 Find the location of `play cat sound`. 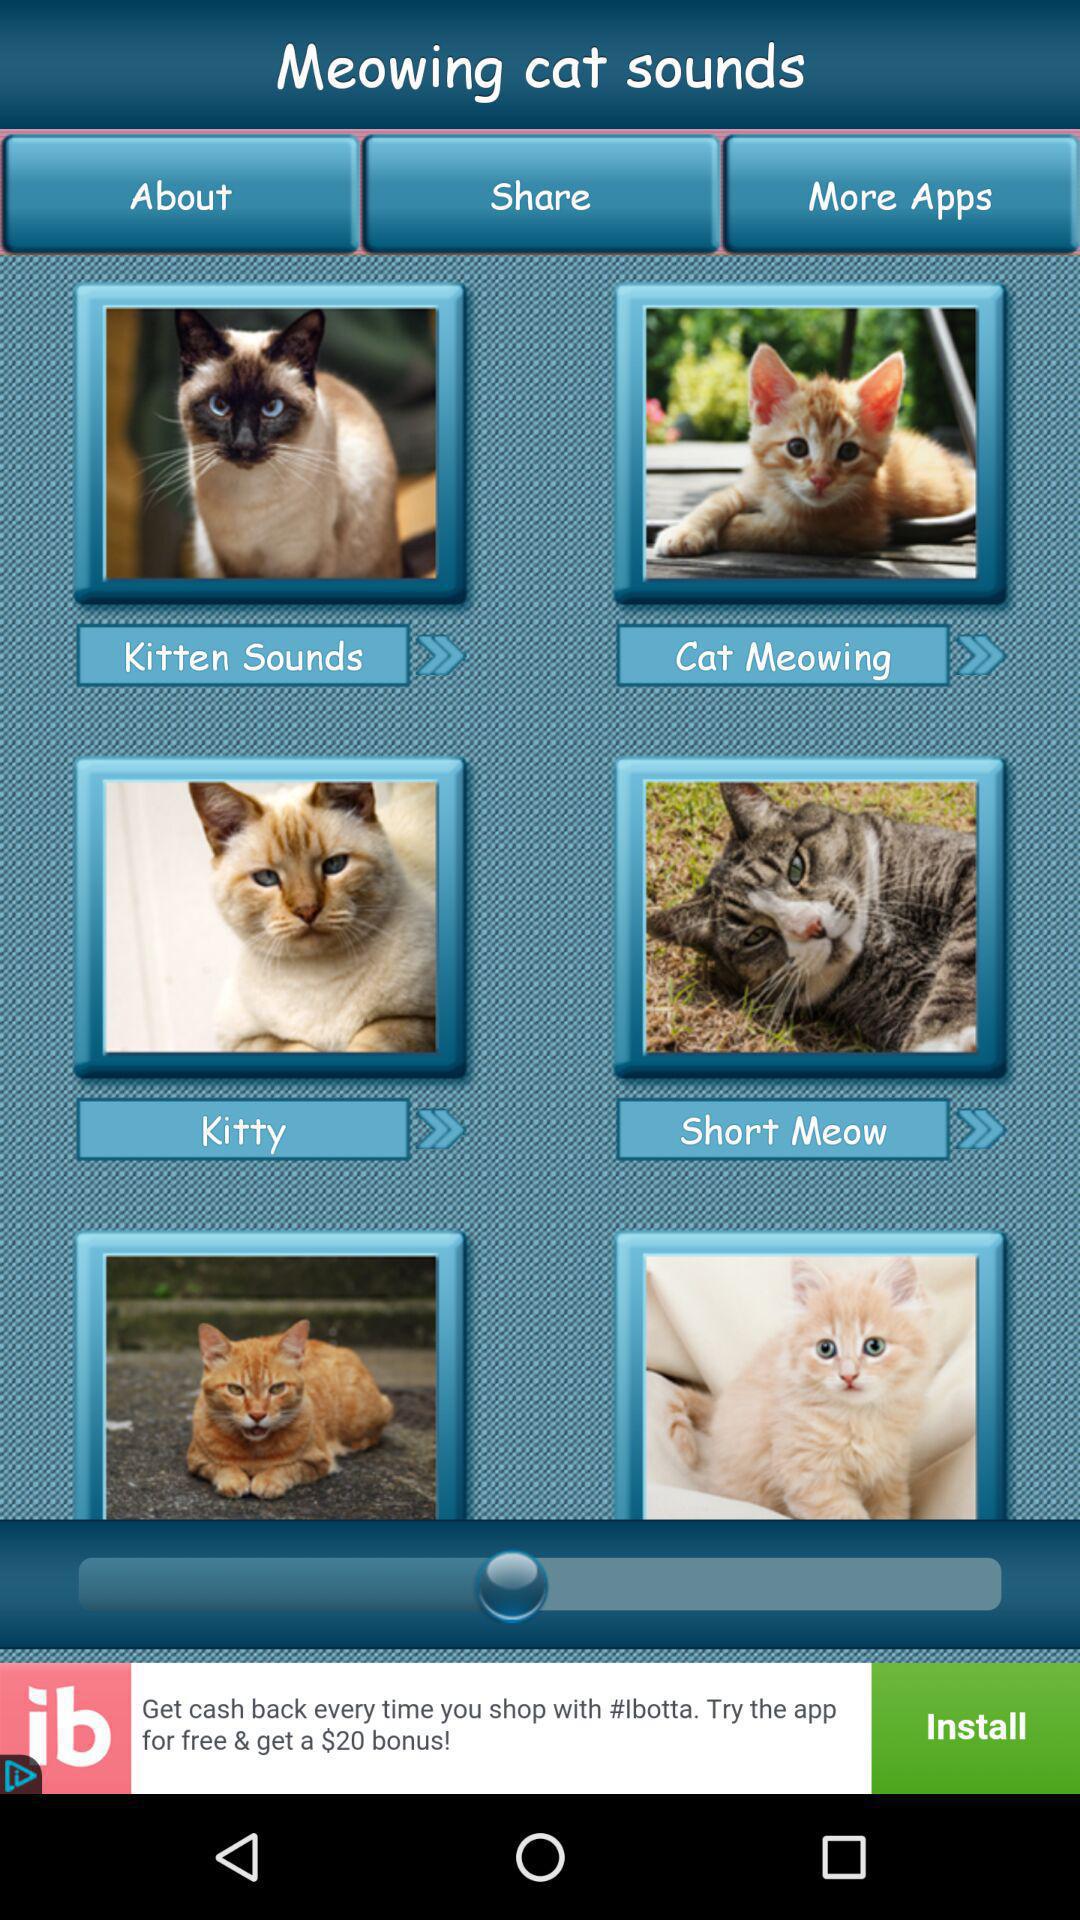

play cat sound is located at coordinates (270, 918).